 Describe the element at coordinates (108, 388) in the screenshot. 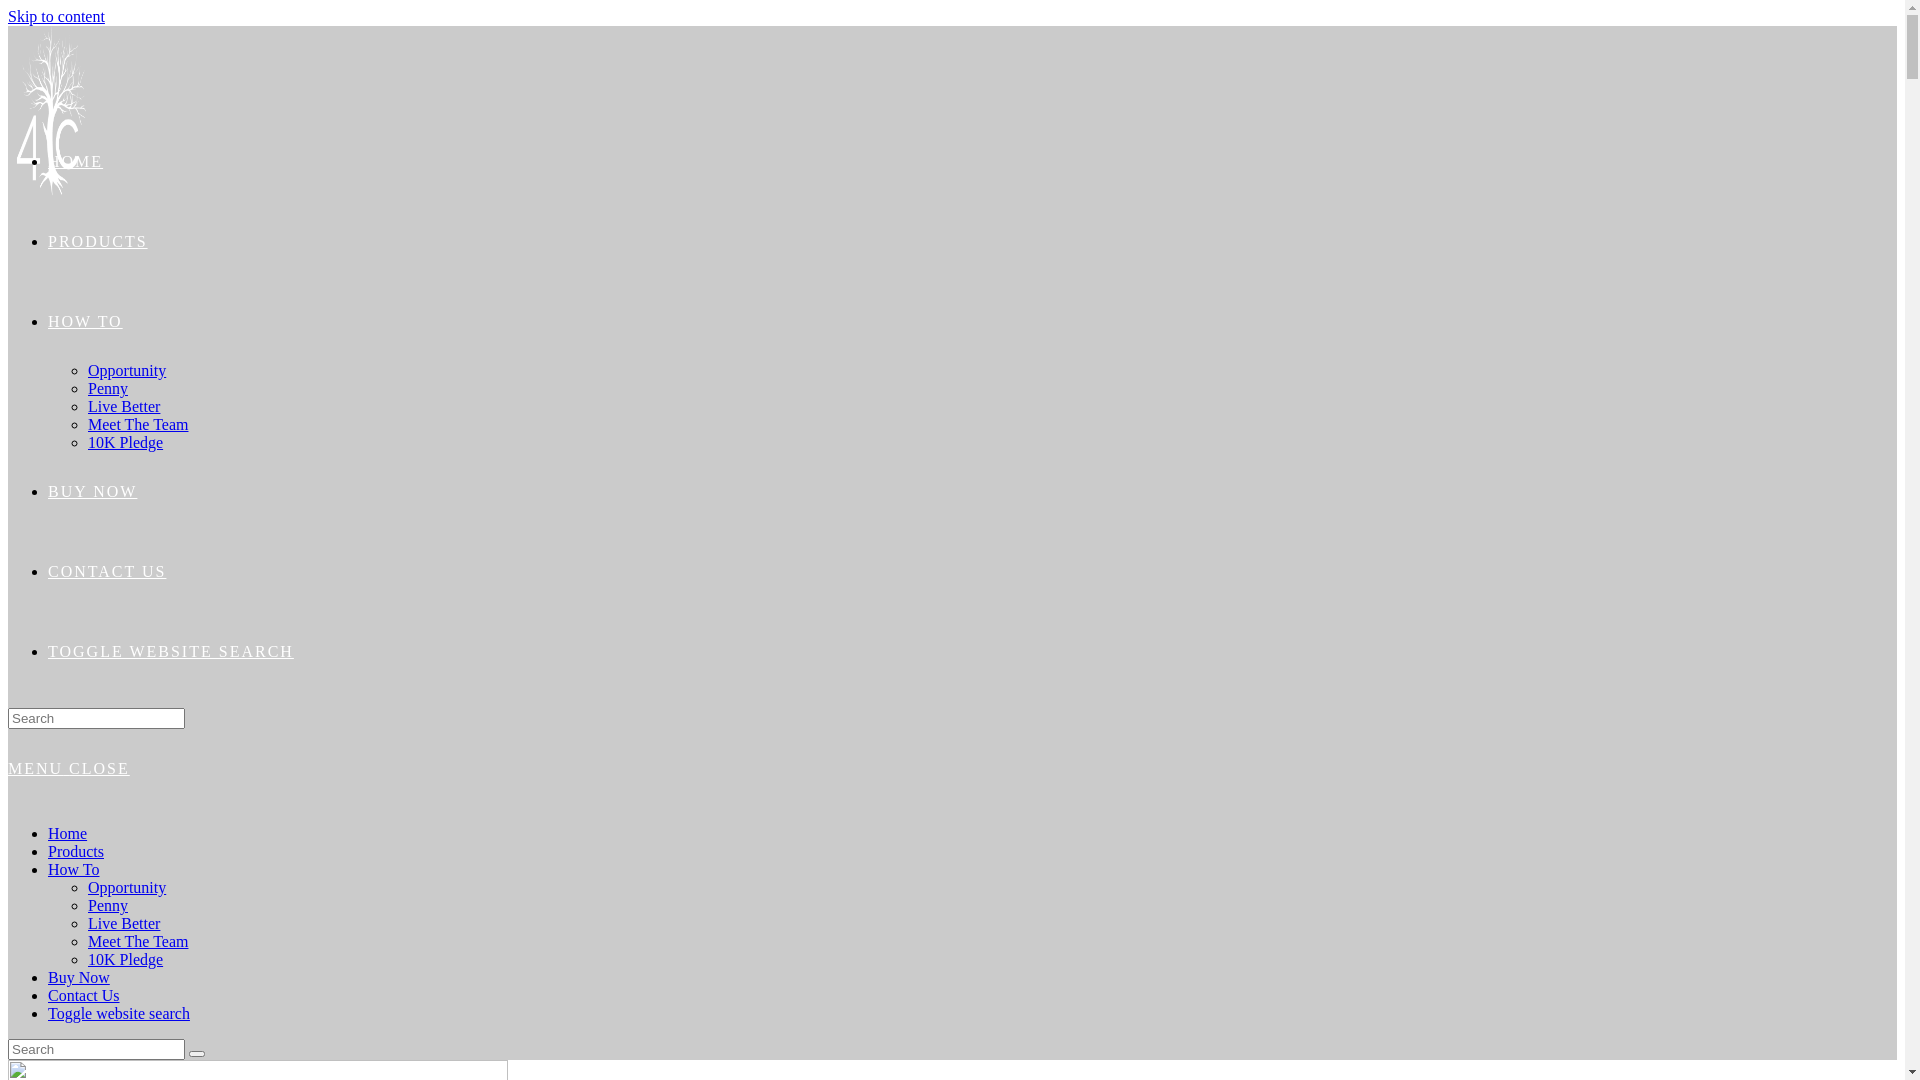

I see `Penny` at that location.